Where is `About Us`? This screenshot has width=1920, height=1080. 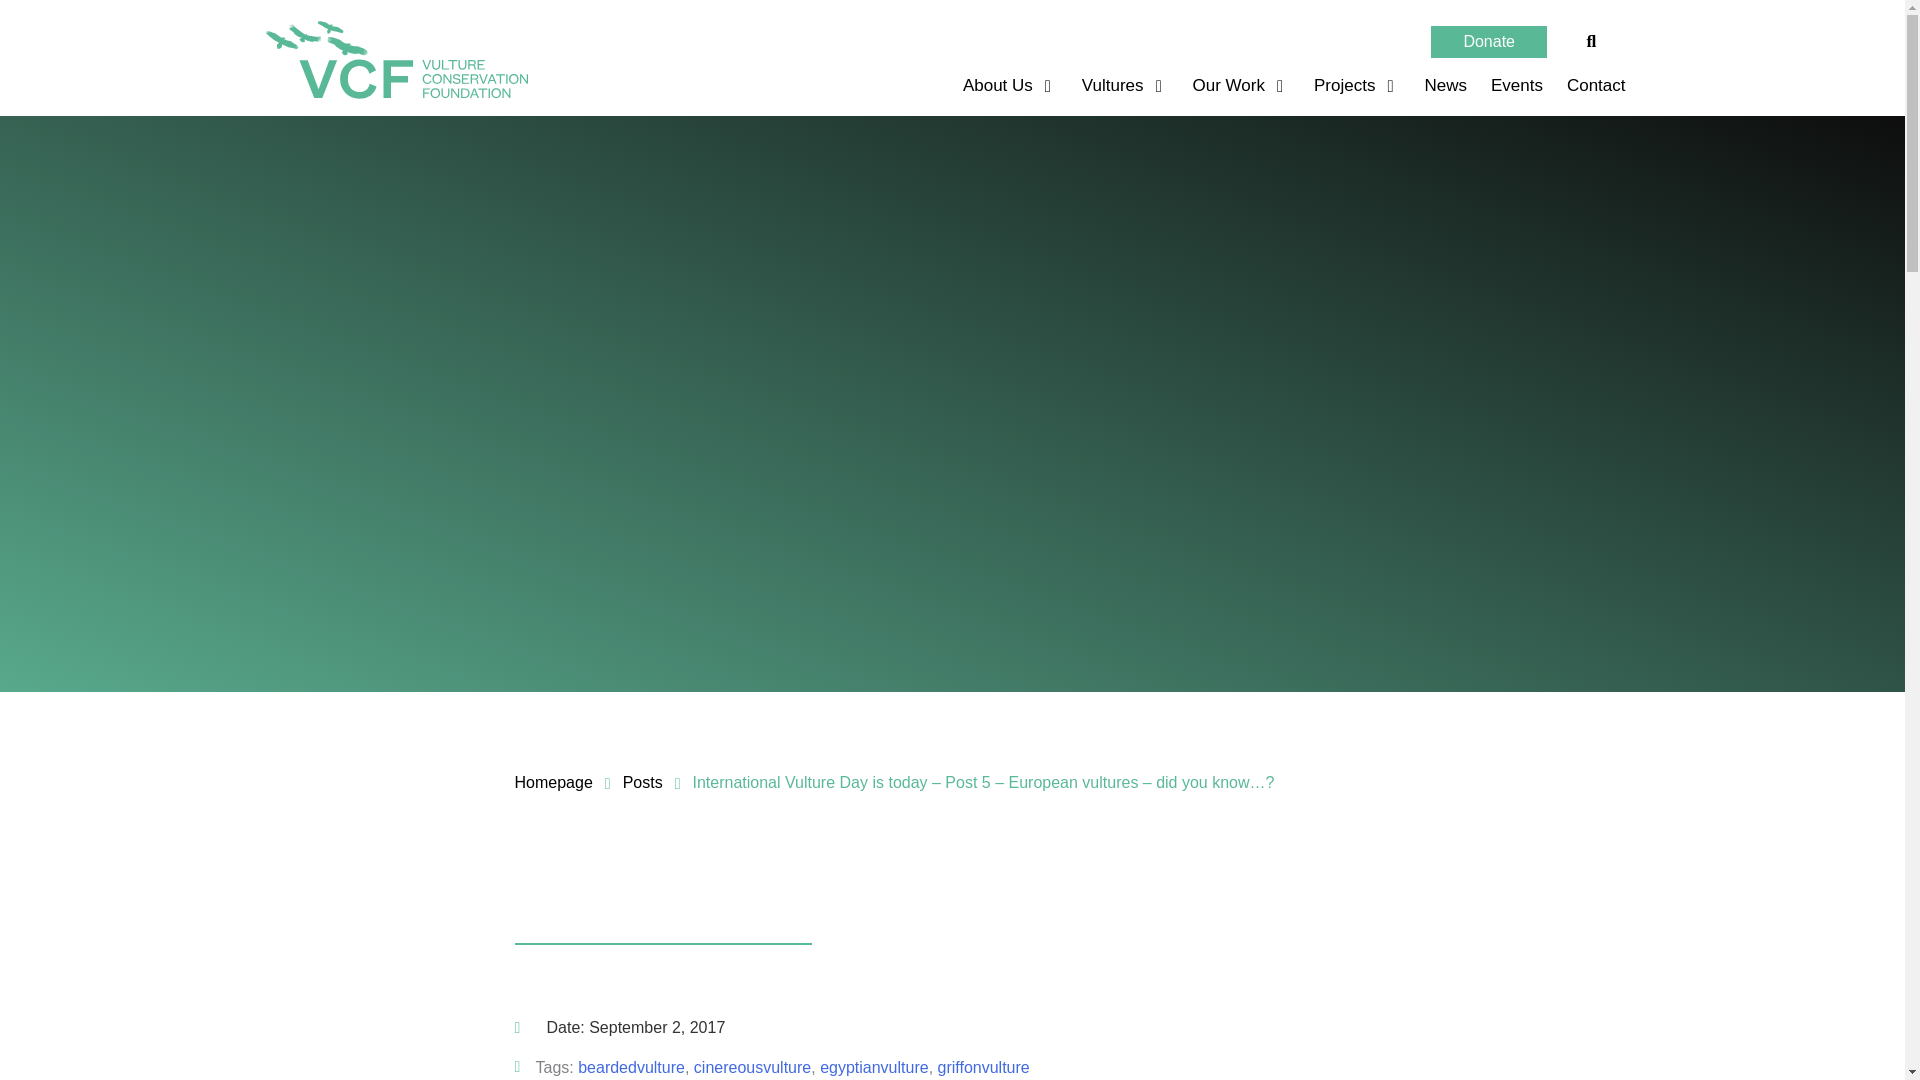
About Us is located at coordinates (1000, 86).